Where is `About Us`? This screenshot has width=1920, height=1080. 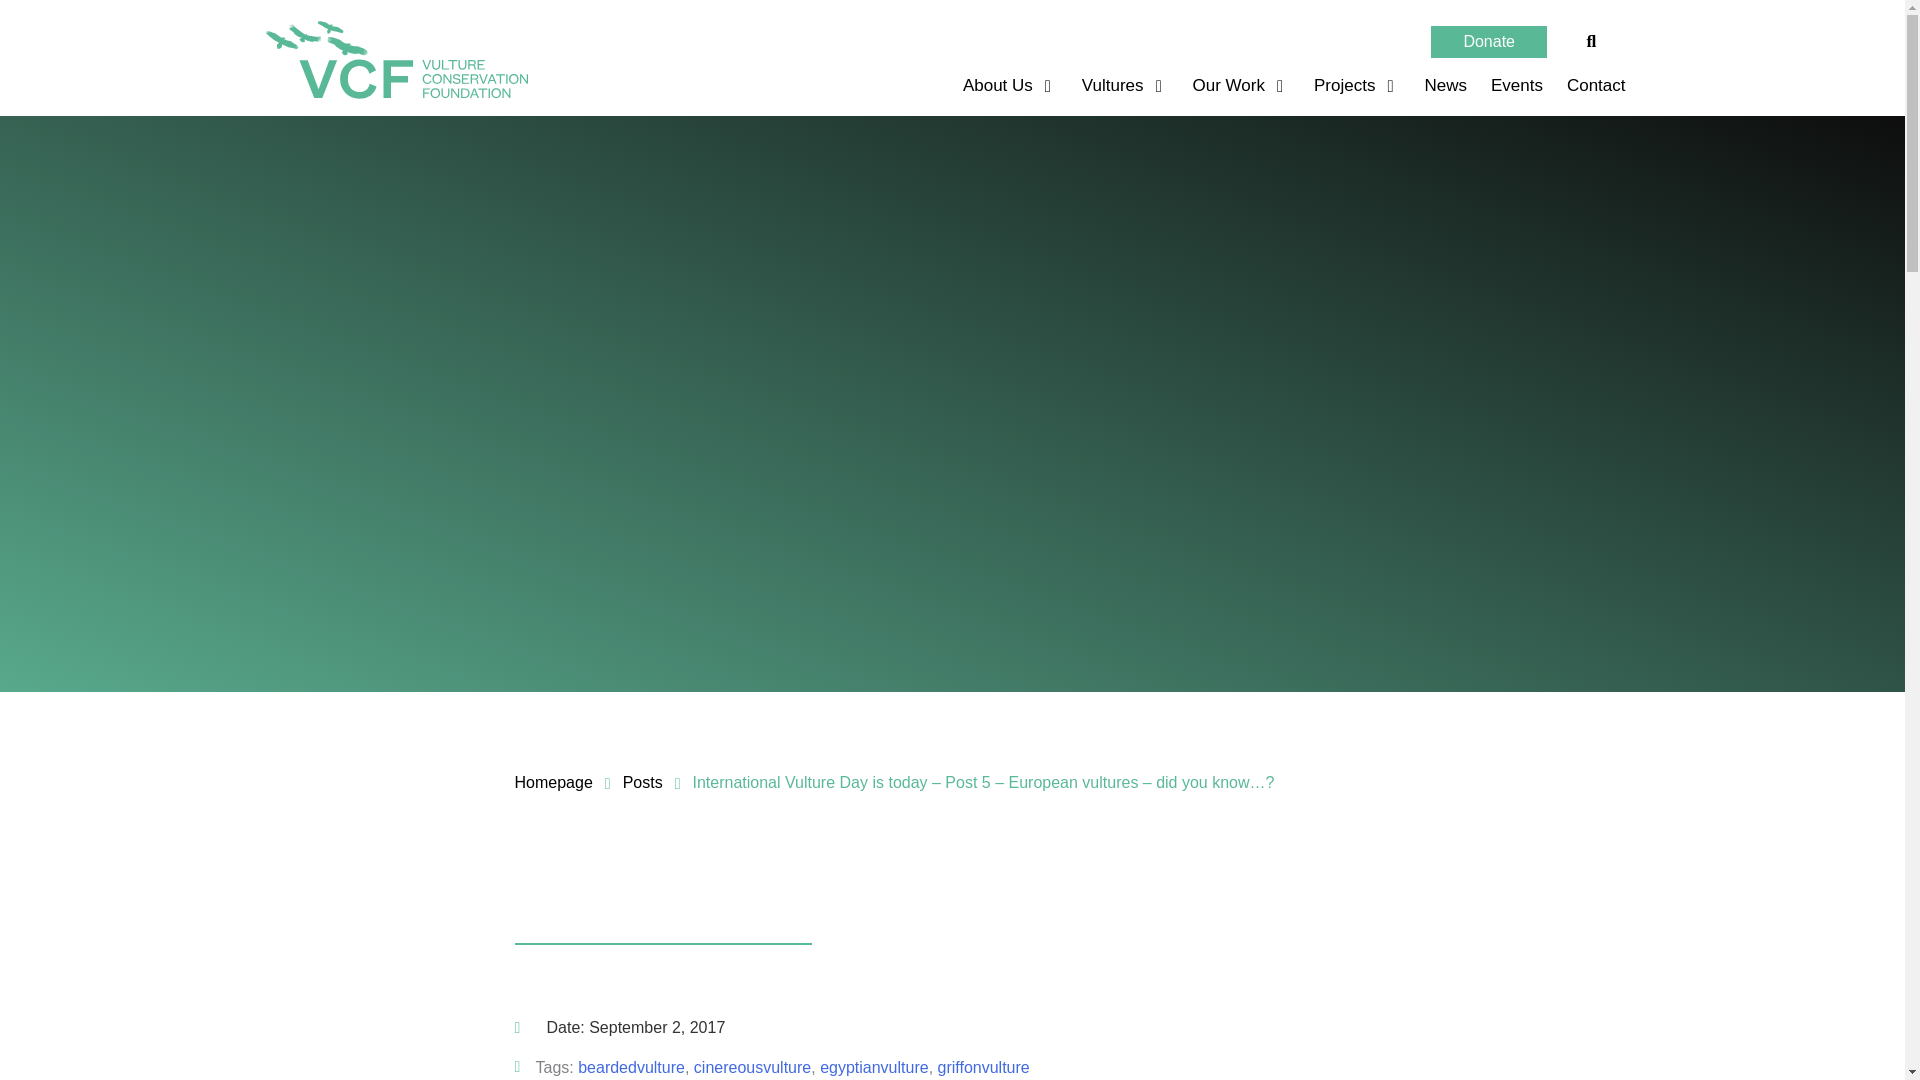
About Us is located at coordinates (1000, 86).